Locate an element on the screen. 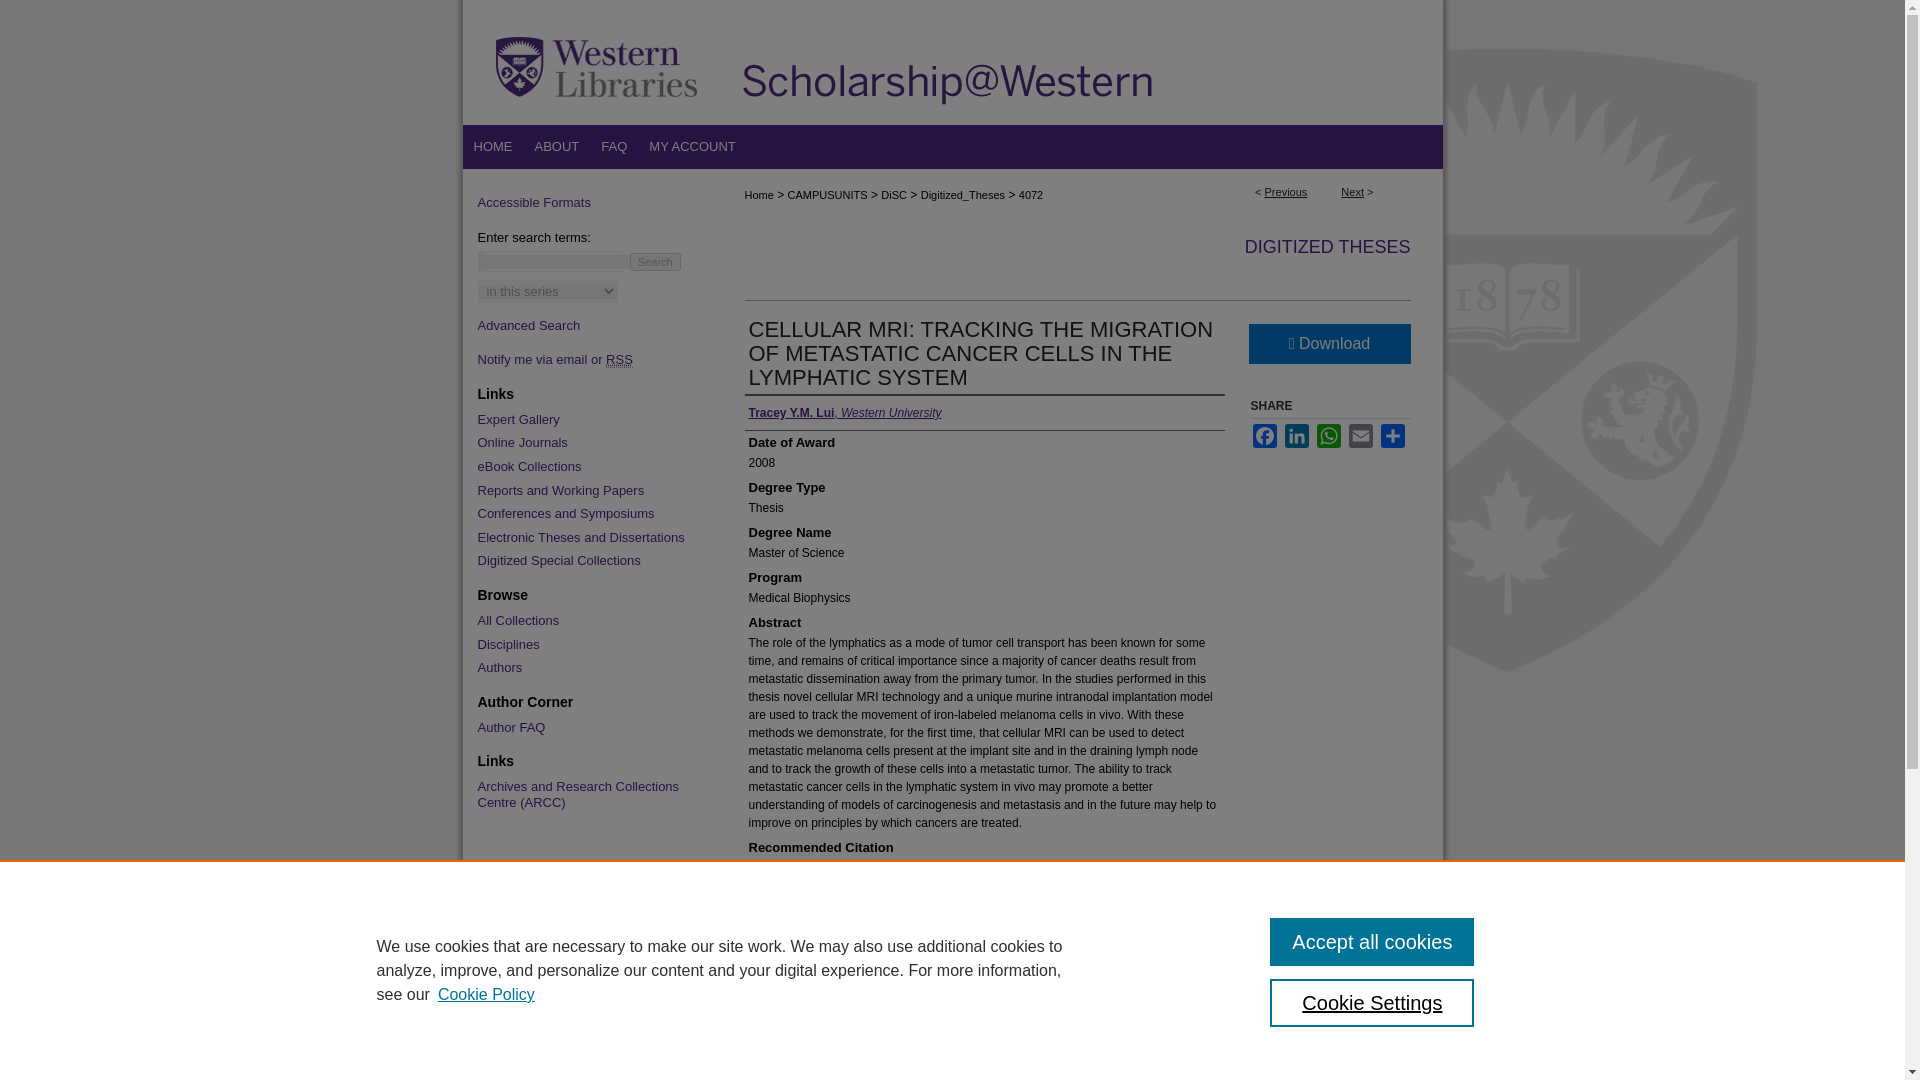 The width and height of the screenshot is (1920, 1080). Facebook is located at coordinates (1264, 436).